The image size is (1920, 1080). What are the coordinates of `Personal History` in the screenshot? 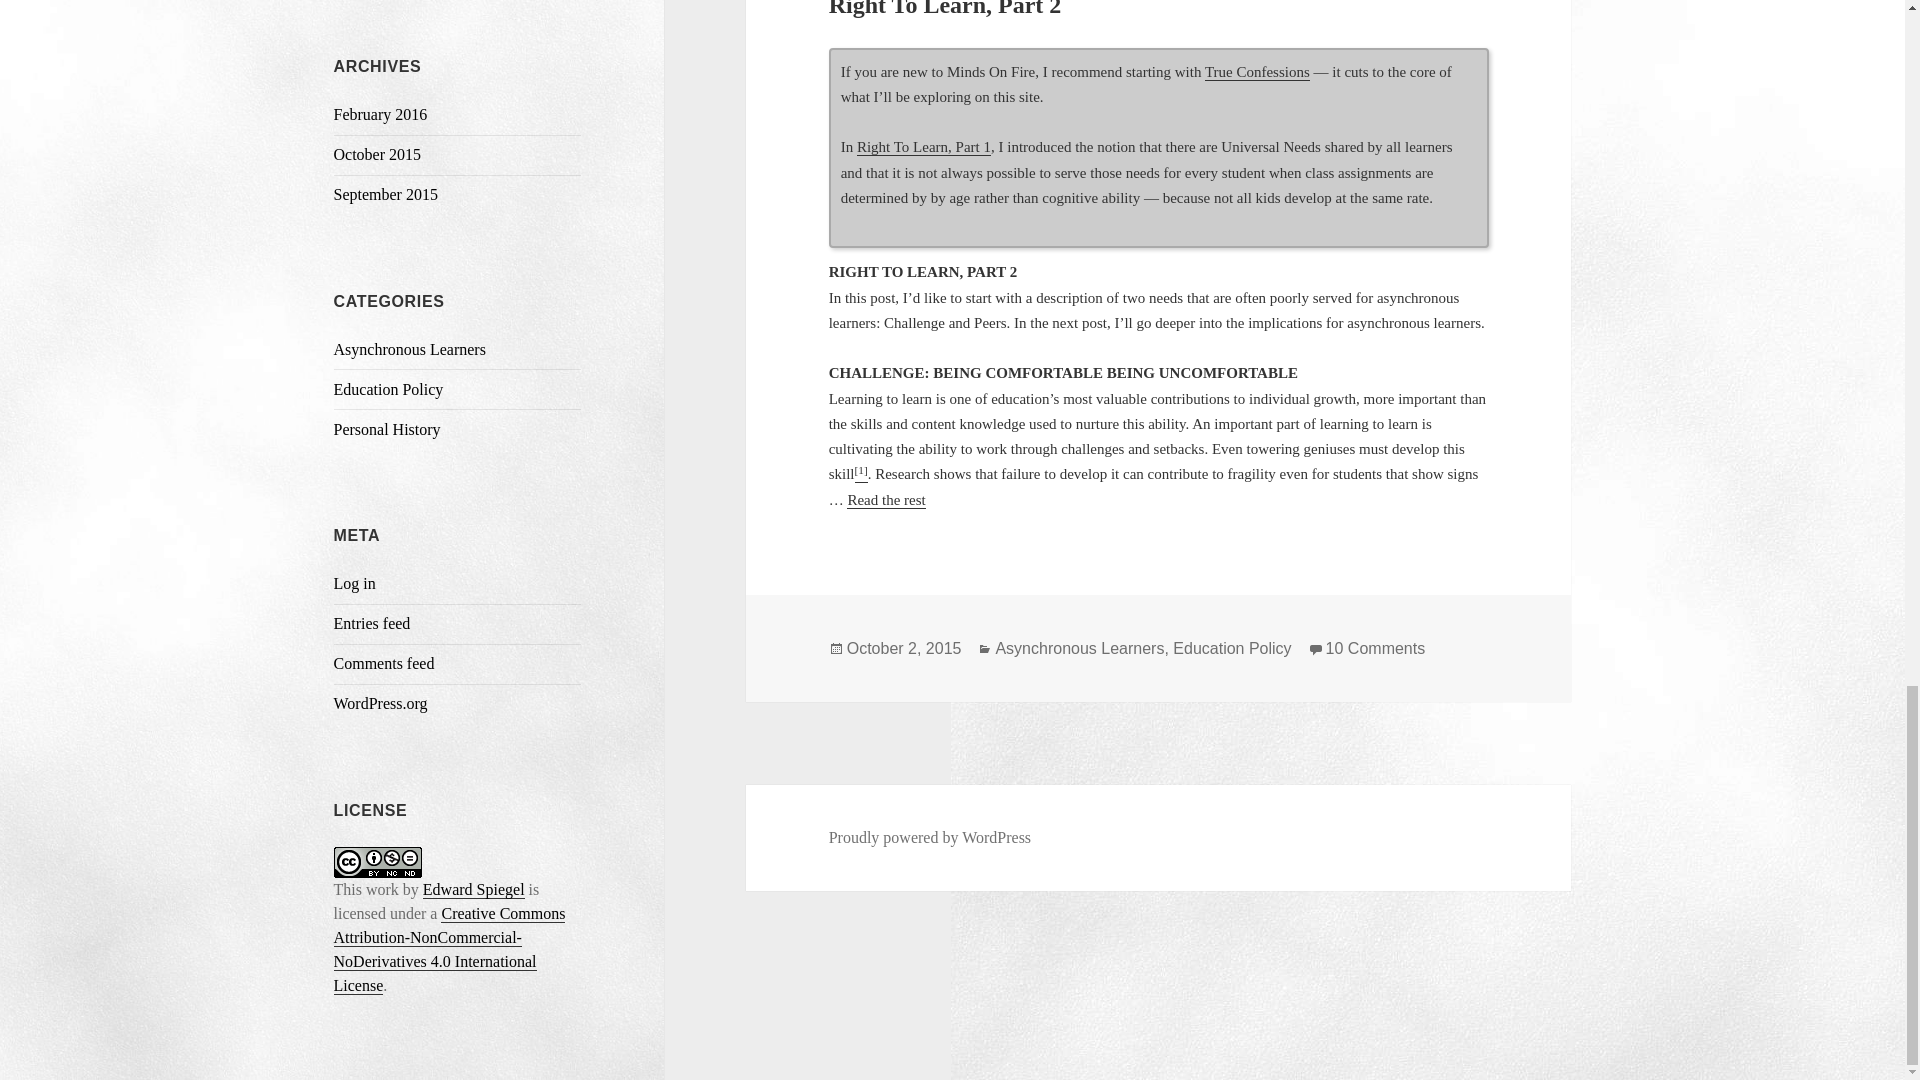 It's located at (388, 430).